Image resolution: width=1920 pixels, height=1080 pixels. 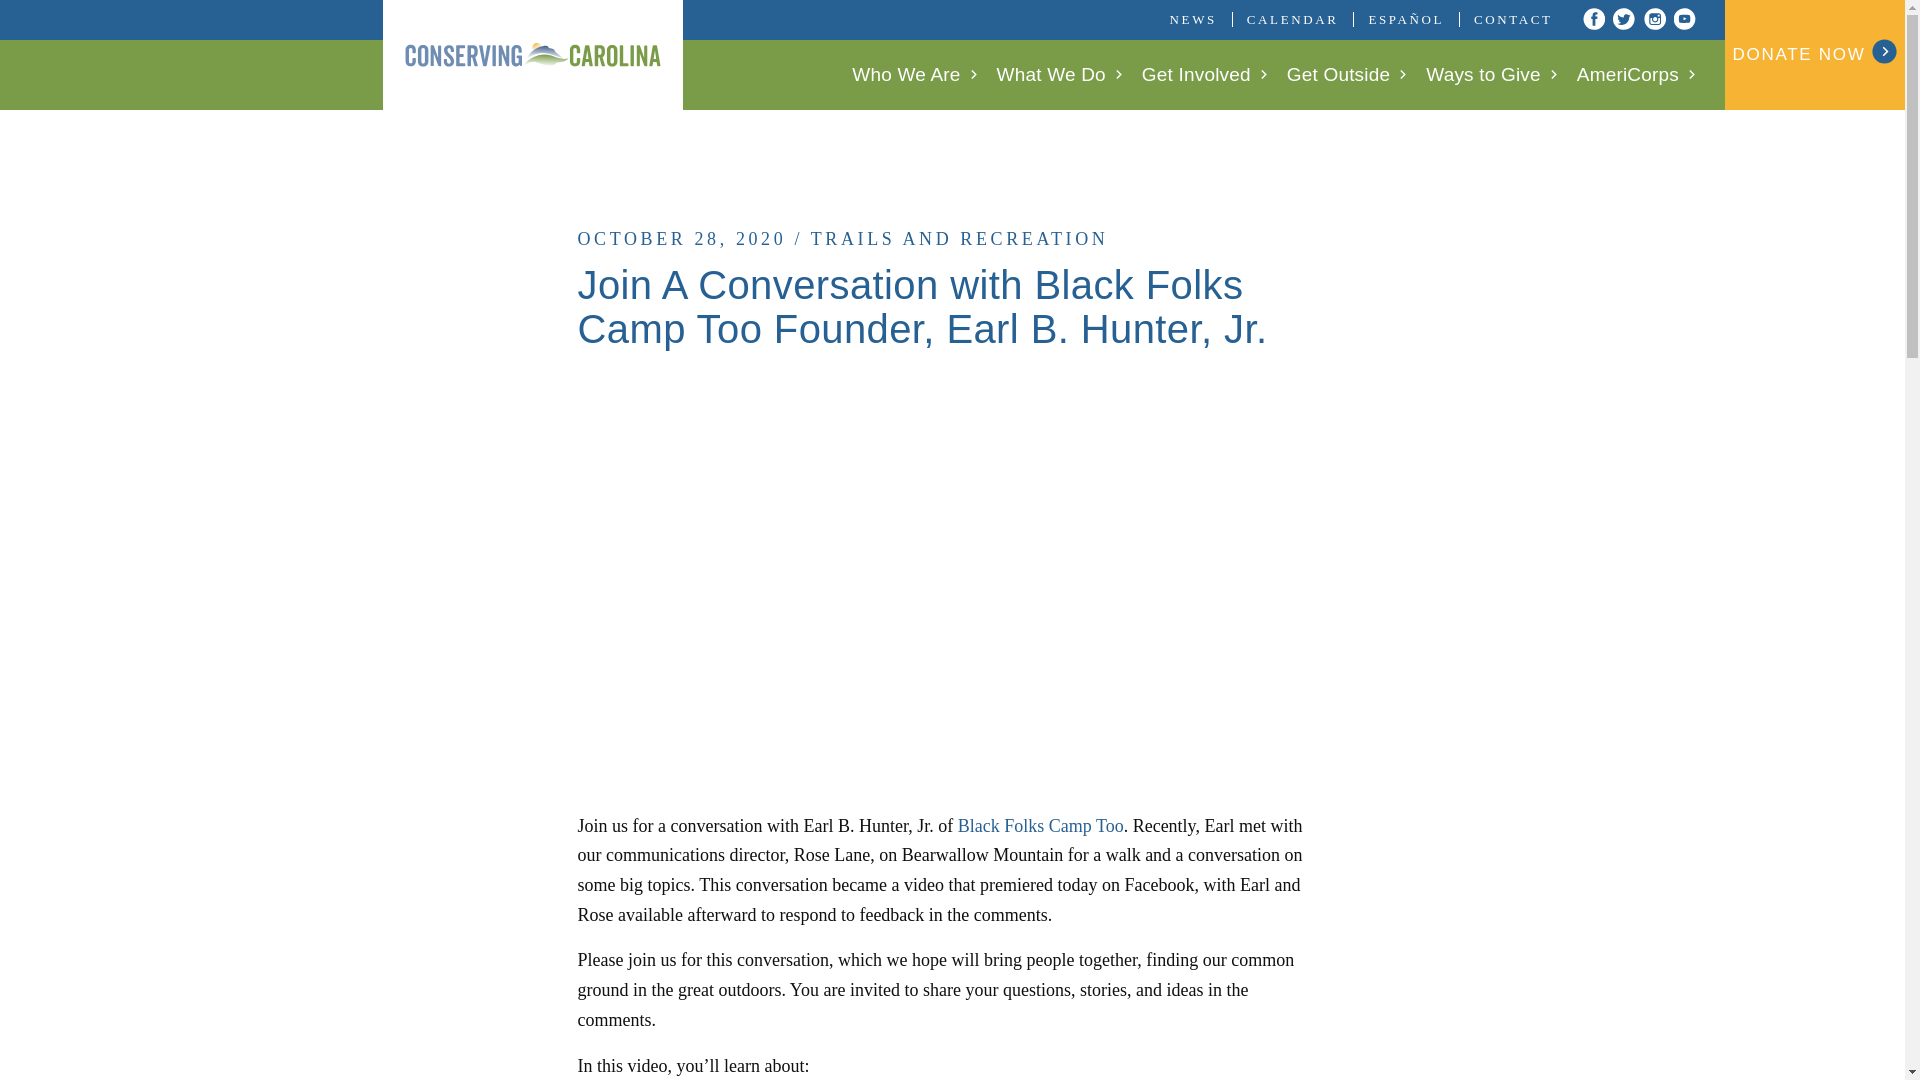 What do you see at coordinates (1514, 20) in the screenshot?
I see `CONTACT` at bounding box center [1514, 20].